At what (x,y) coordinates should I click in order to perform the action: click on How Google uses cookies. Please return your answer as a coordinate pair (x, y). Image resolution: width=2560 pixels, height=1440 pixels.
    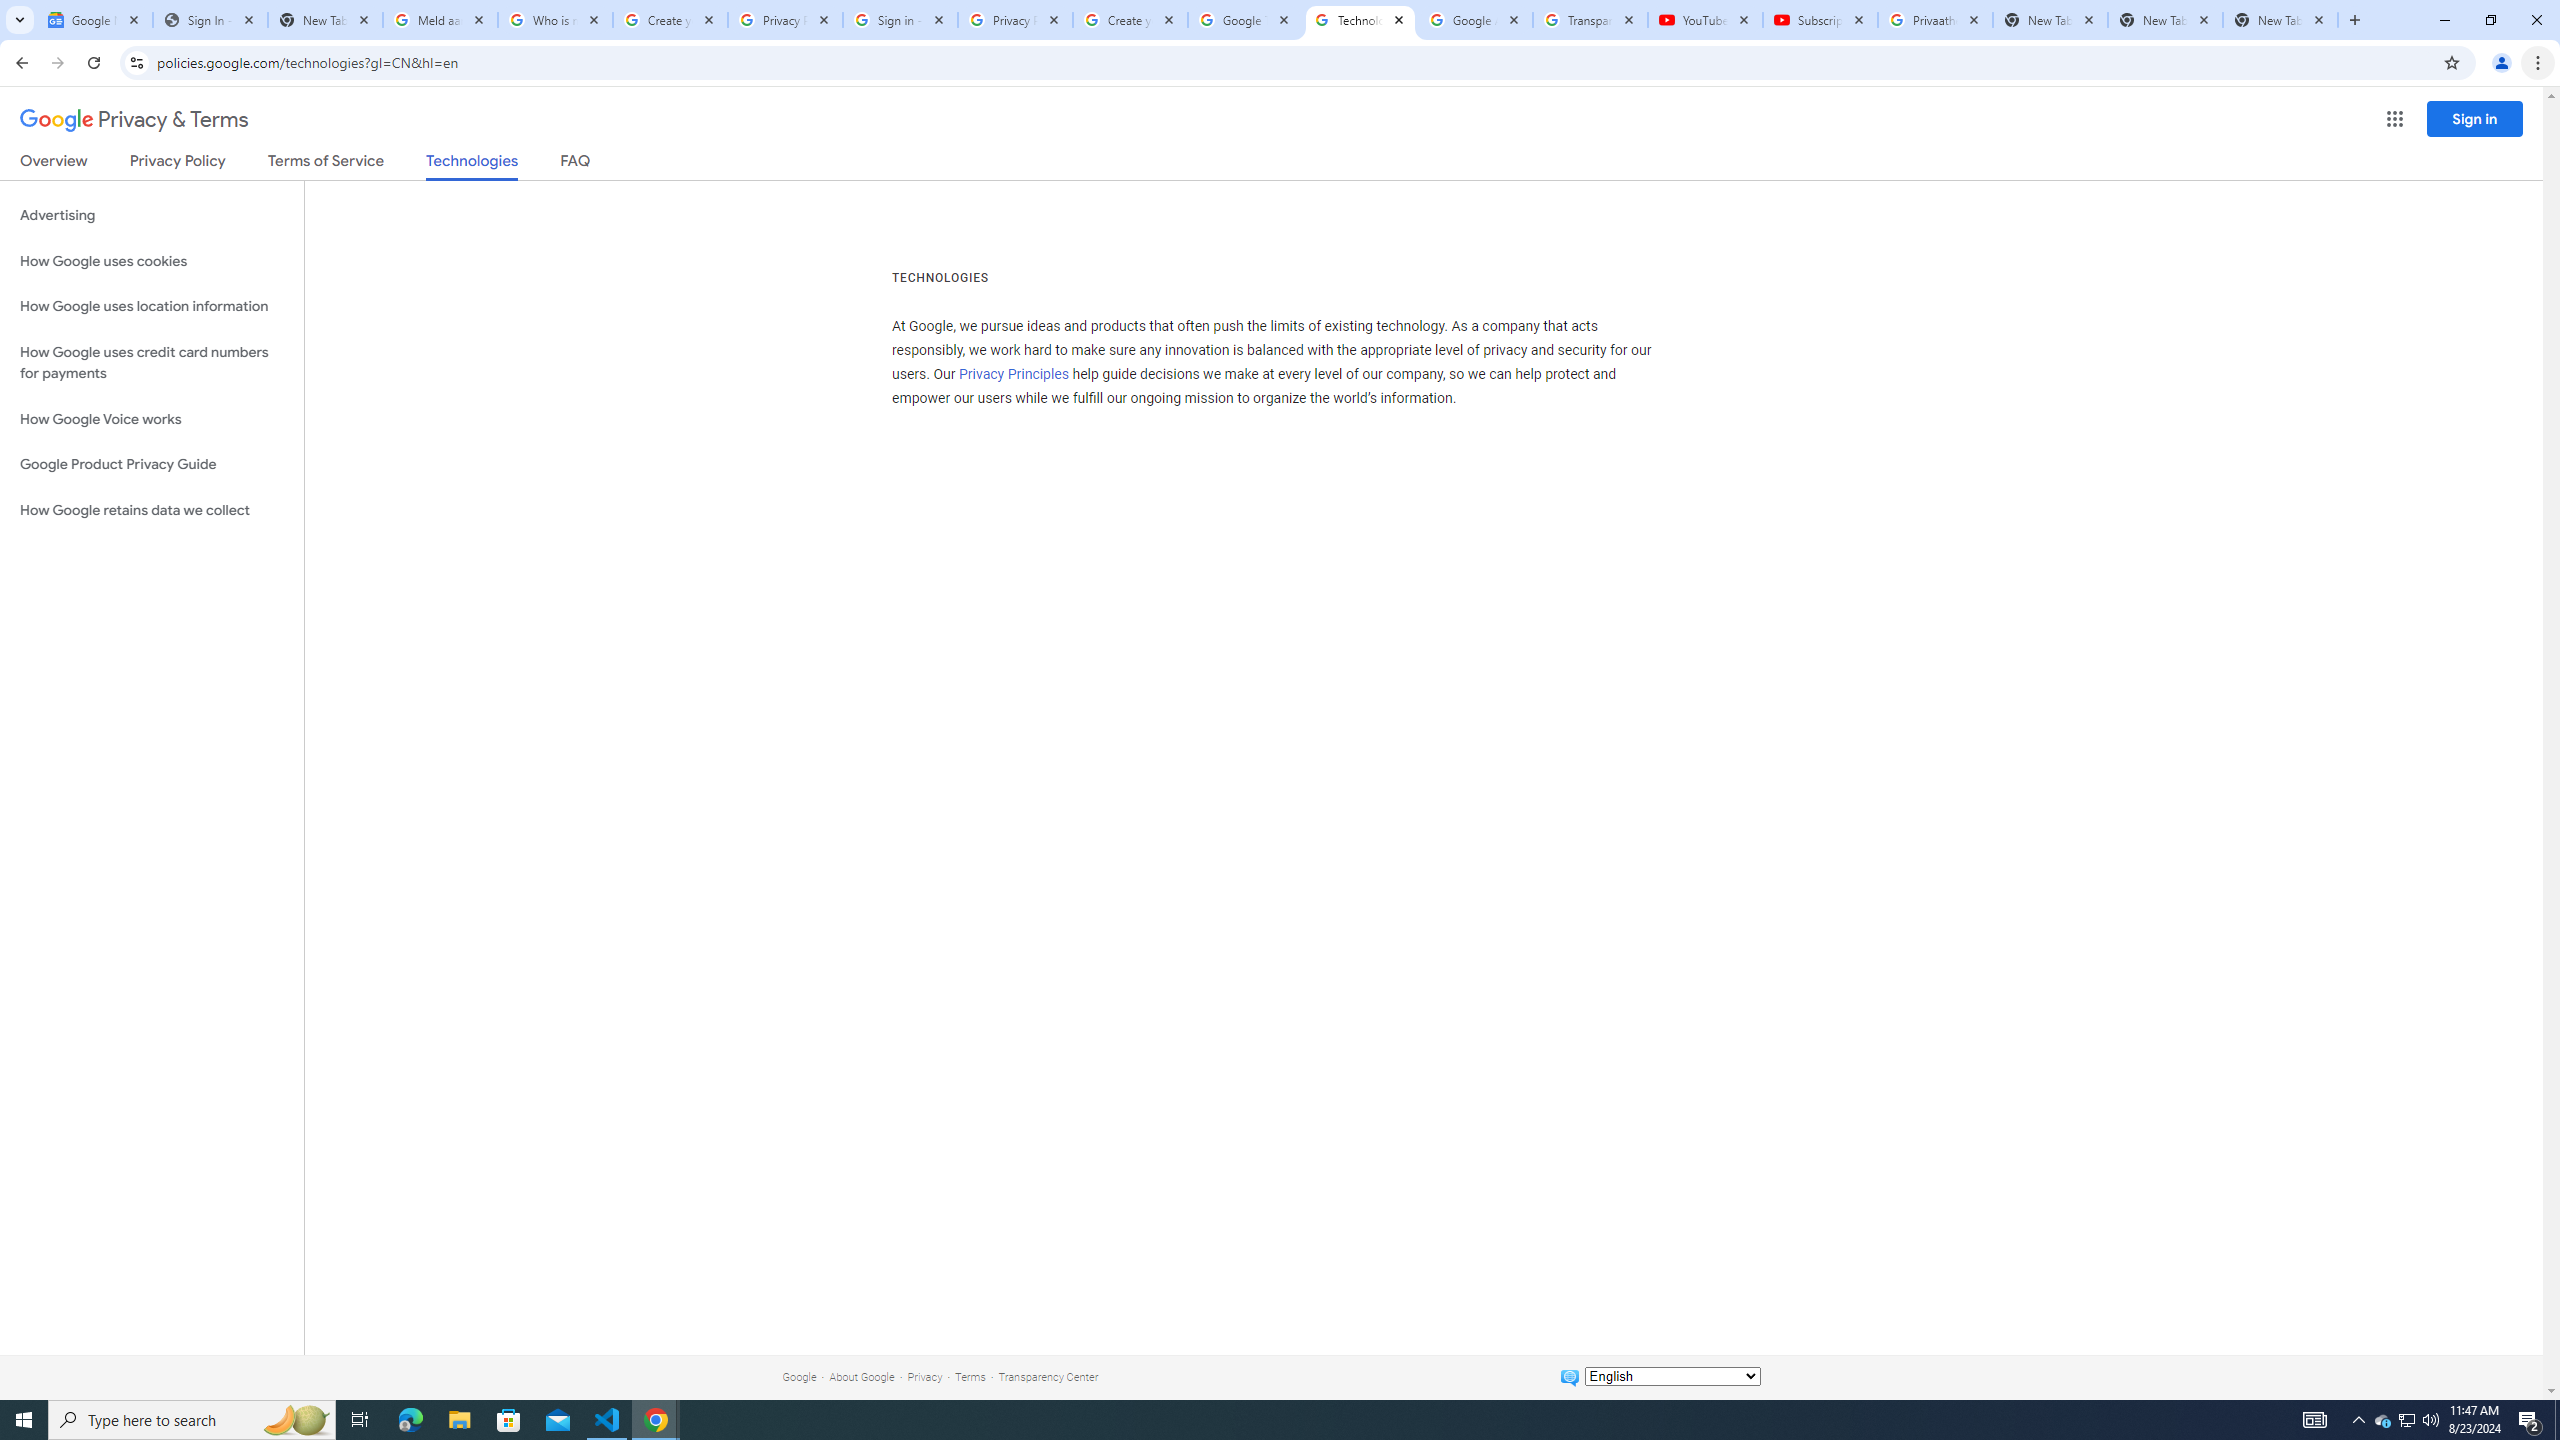
    Looking at the image, I should click on (152, 261).